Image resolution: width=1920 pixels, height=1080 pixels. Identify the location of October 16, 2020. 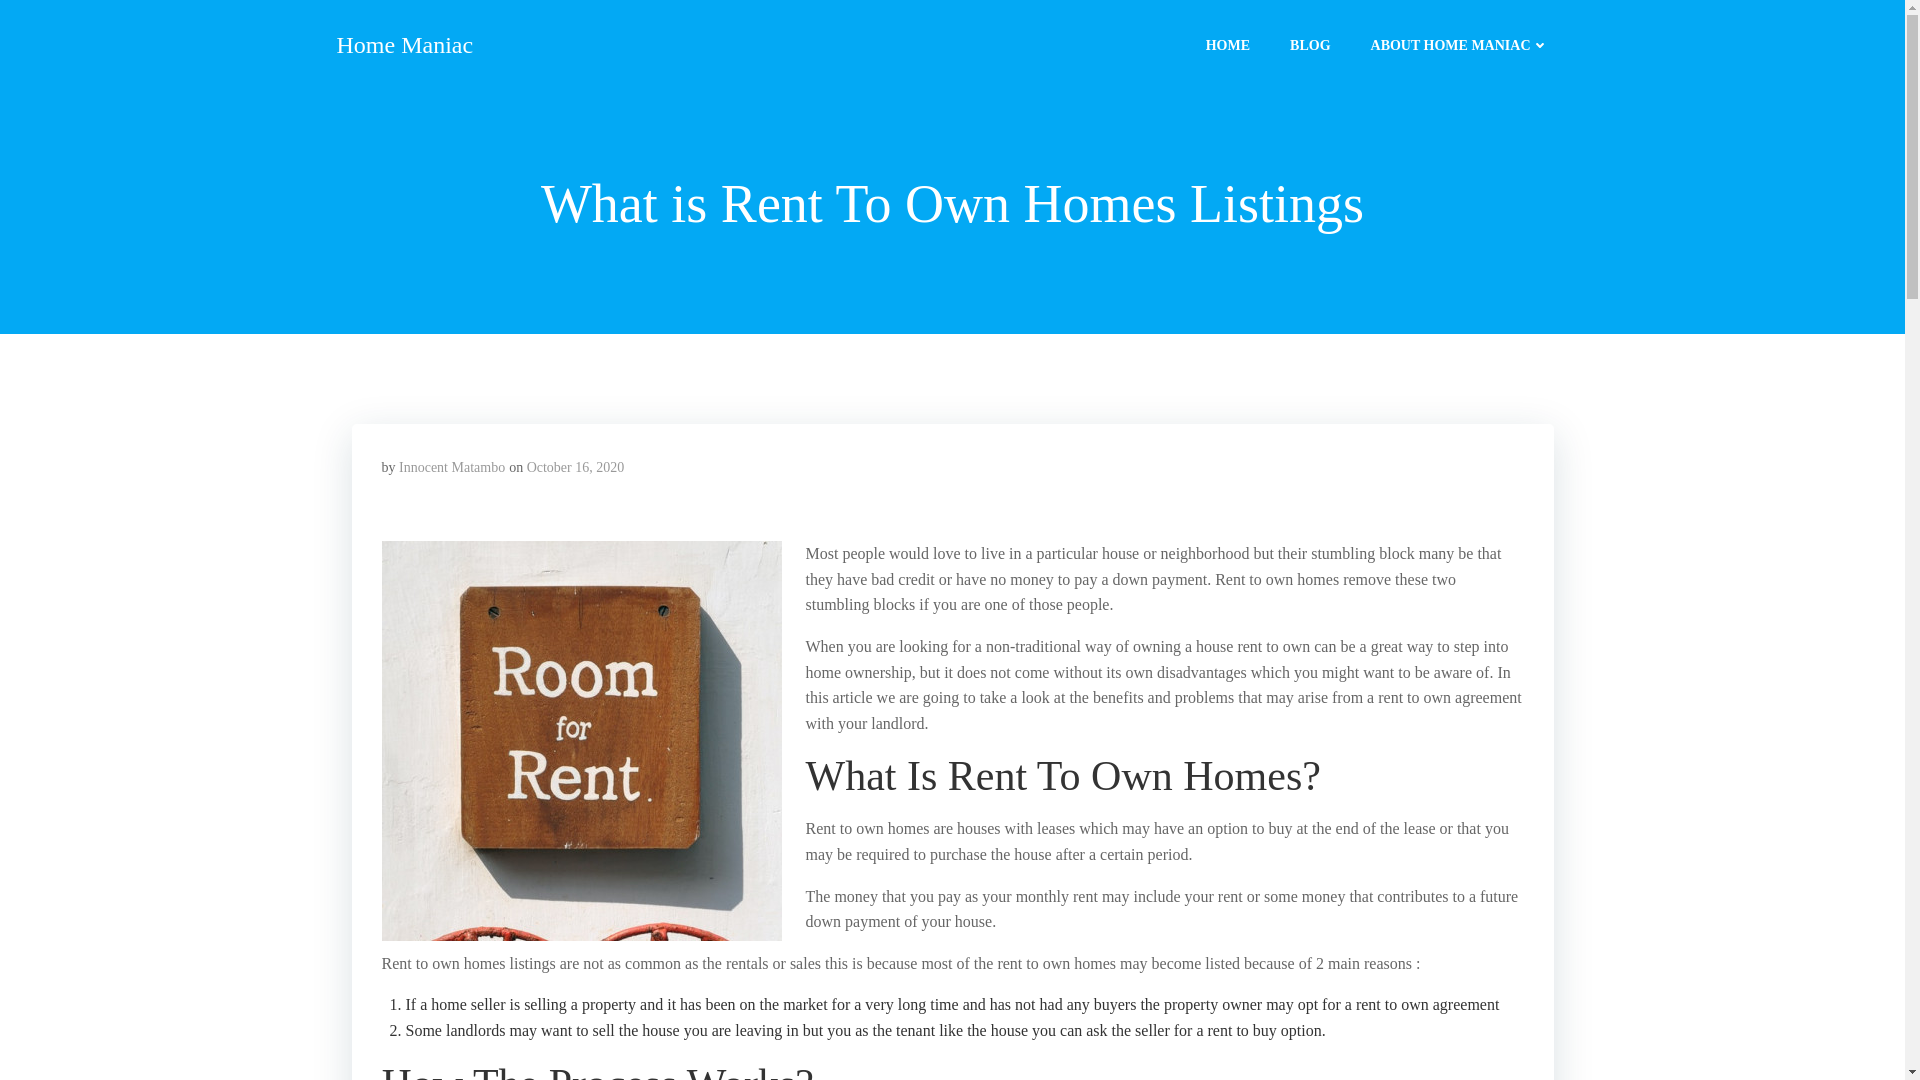
(576, 467).